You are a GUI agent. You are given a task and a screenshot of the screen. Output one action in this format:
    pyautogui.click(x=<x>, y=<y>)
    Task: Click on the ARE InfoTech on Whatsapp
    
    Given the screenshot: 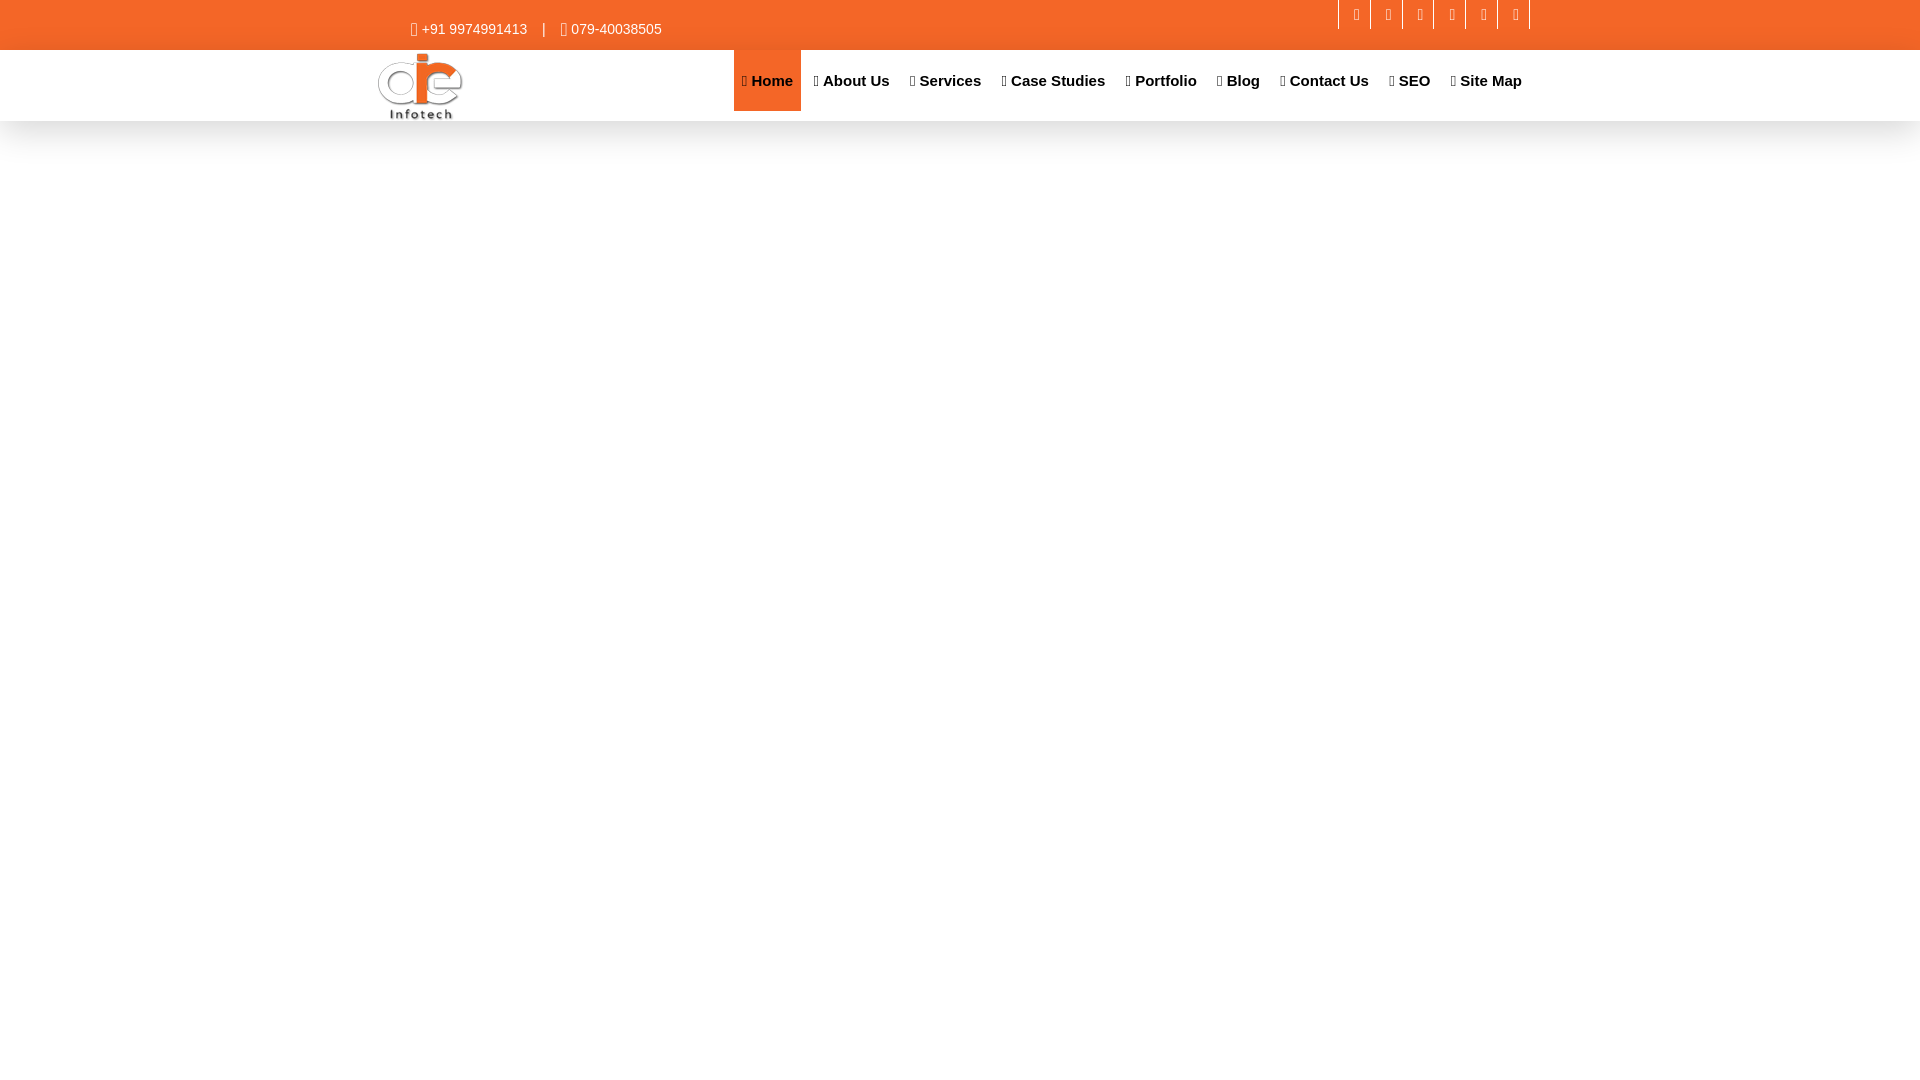 What is the action you would take?
    pyautogui.click(x=1512, y=14)
    